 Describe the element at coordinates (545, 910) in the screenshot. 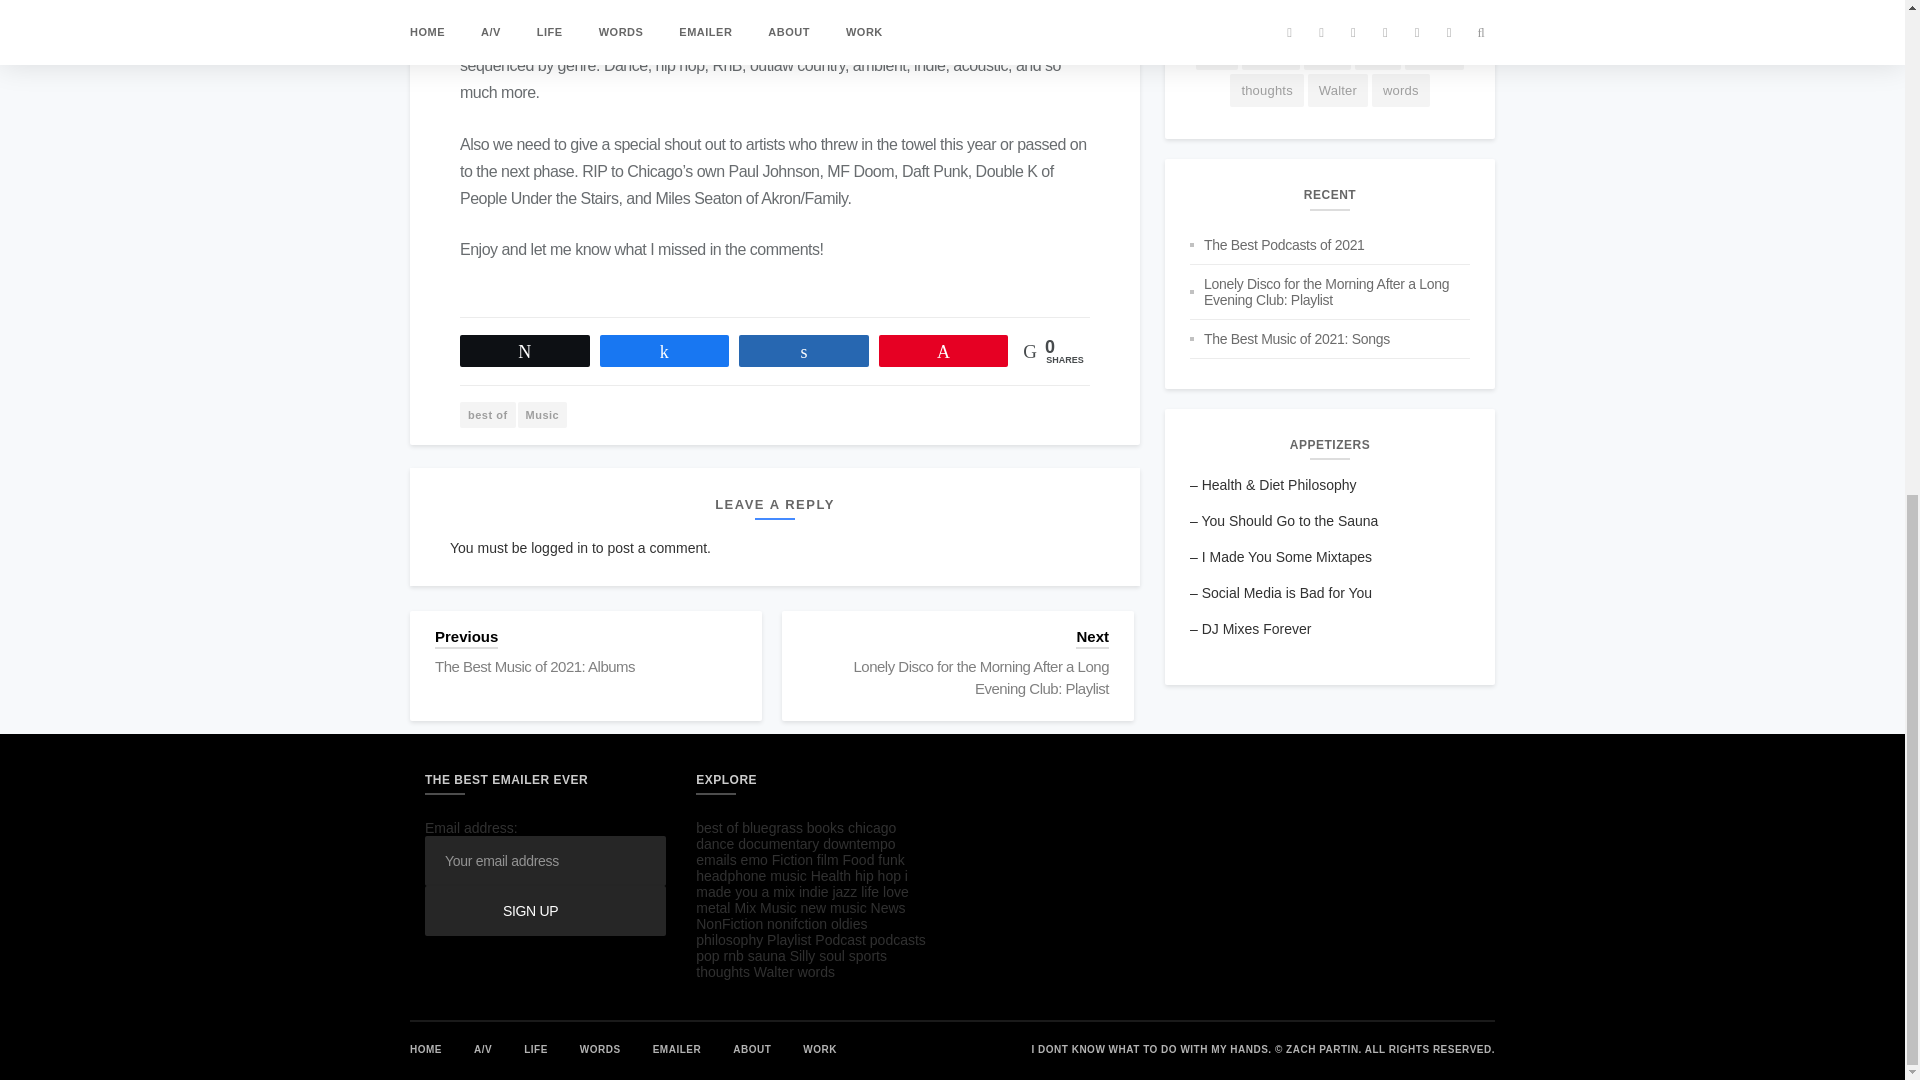

I see `Sign up` at that location.